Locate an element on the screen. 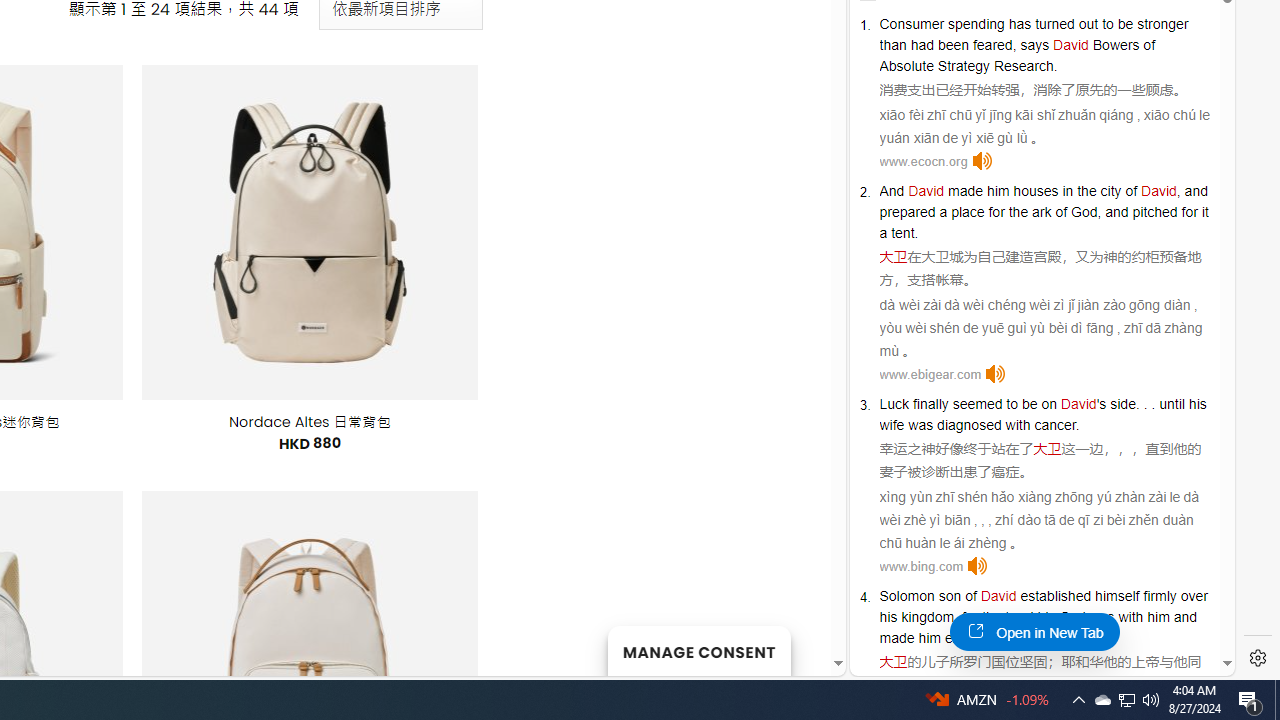 This screenshot has width=1280, height=720. MANAGE CONSENT is located at coordinates (698, 650).